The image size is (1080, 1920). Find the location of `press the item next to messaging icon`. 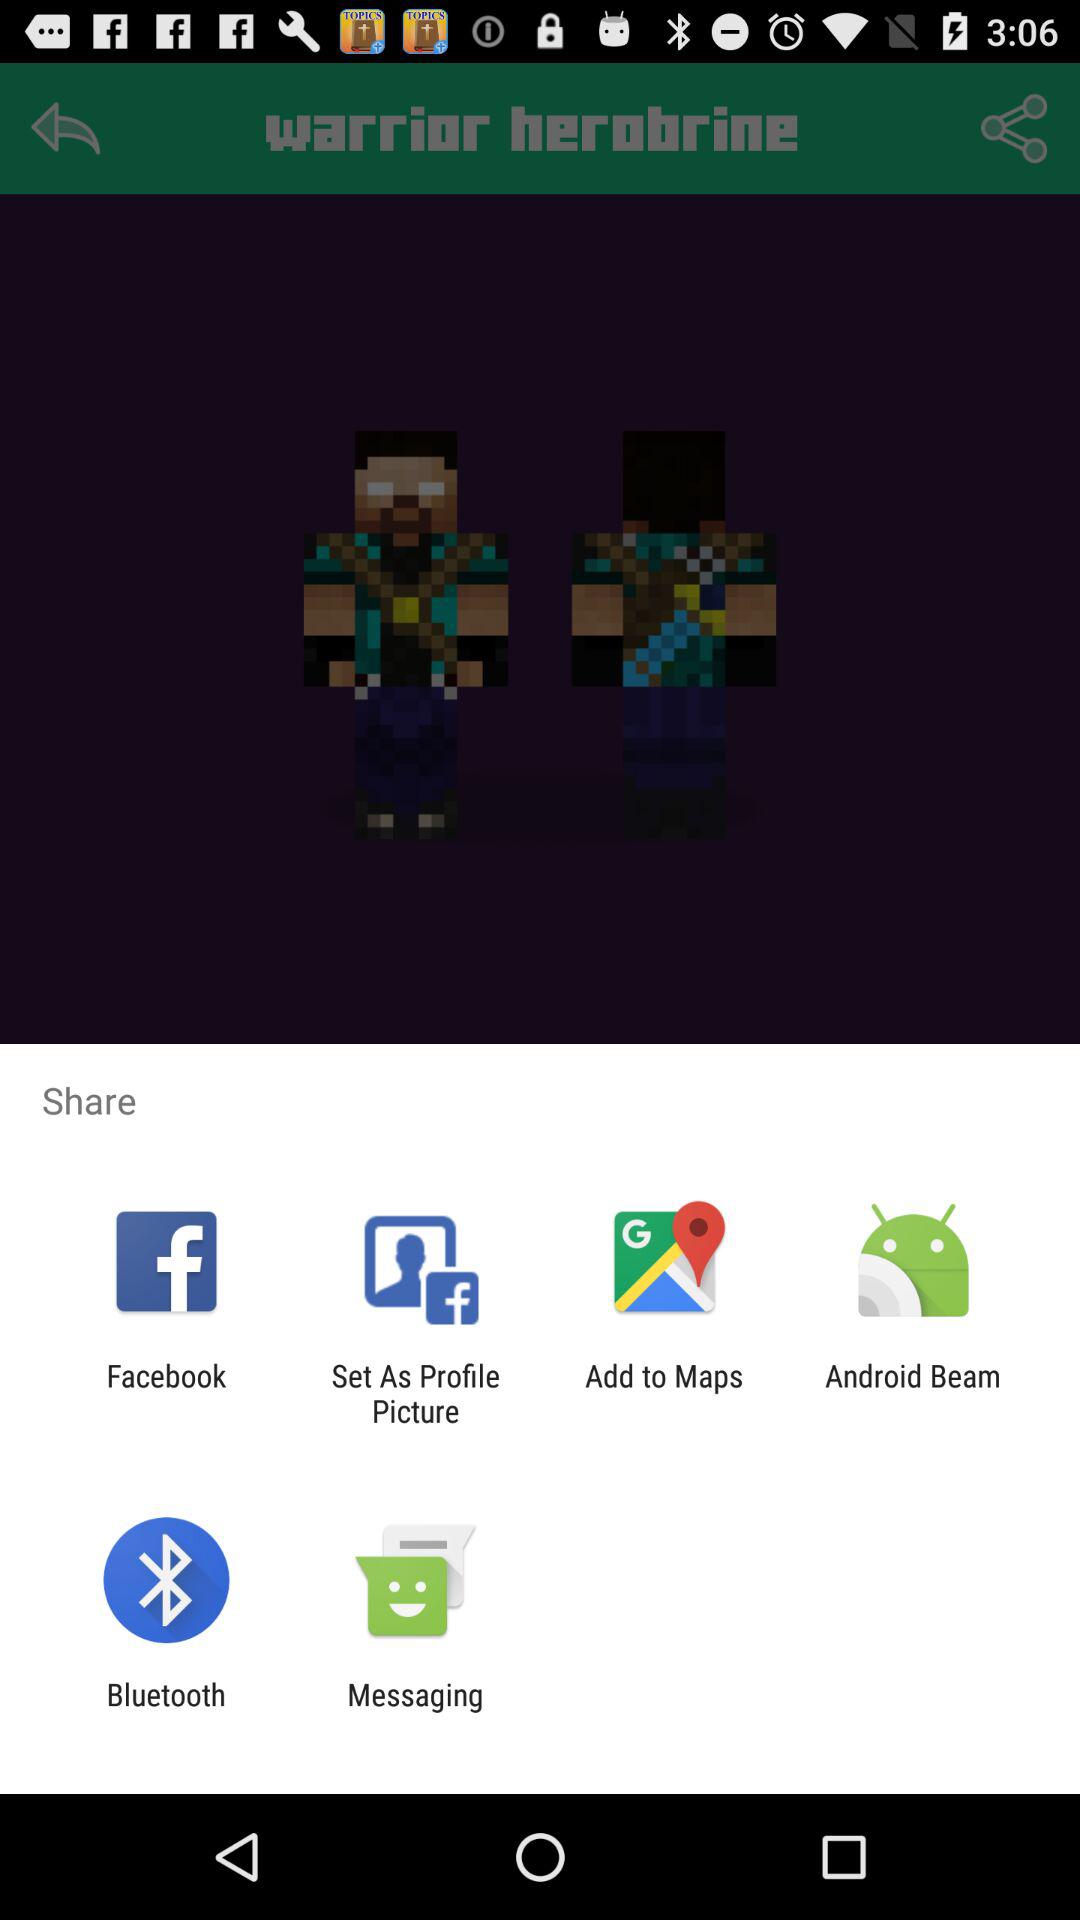

press the item next to messaging icon is located at coordinates (166, 1712).